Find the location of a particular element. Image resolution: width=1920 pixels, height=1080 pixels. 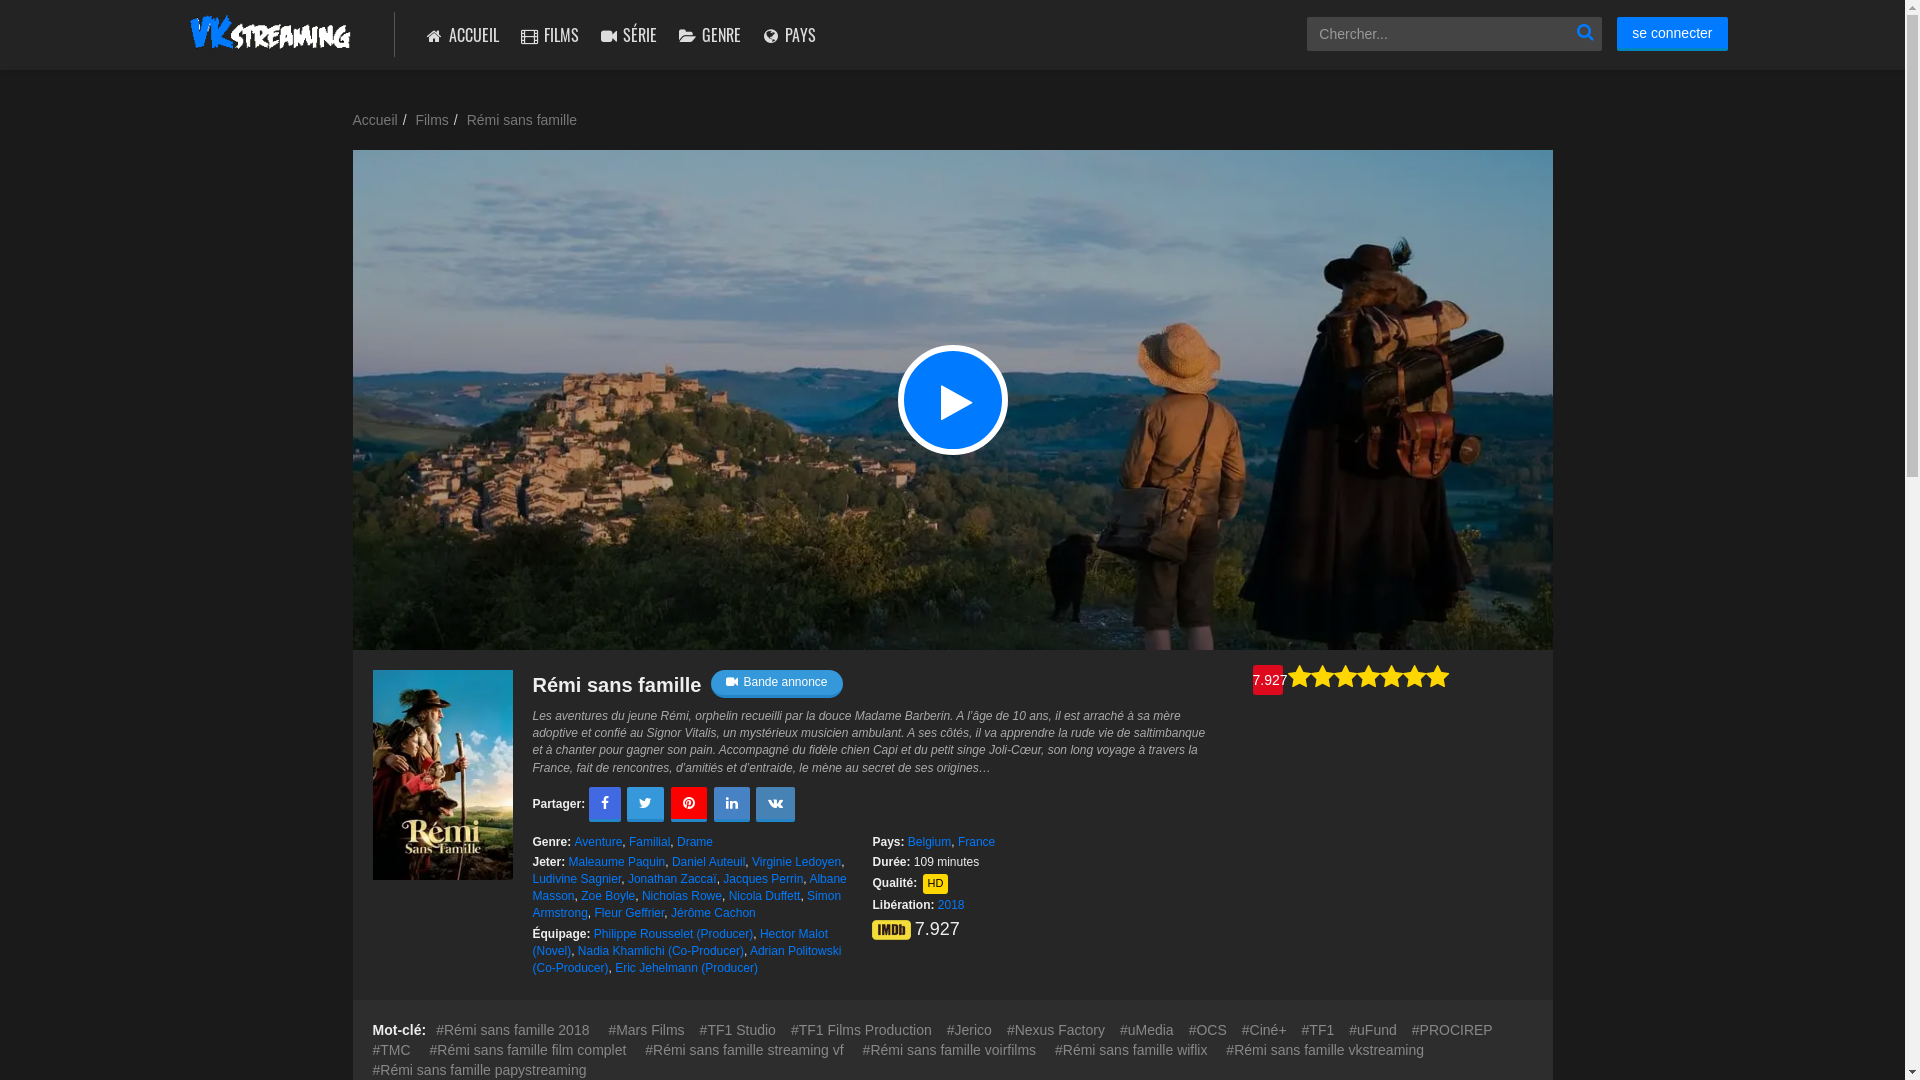

Zoe Boyle is located at coordinates (608, 896).